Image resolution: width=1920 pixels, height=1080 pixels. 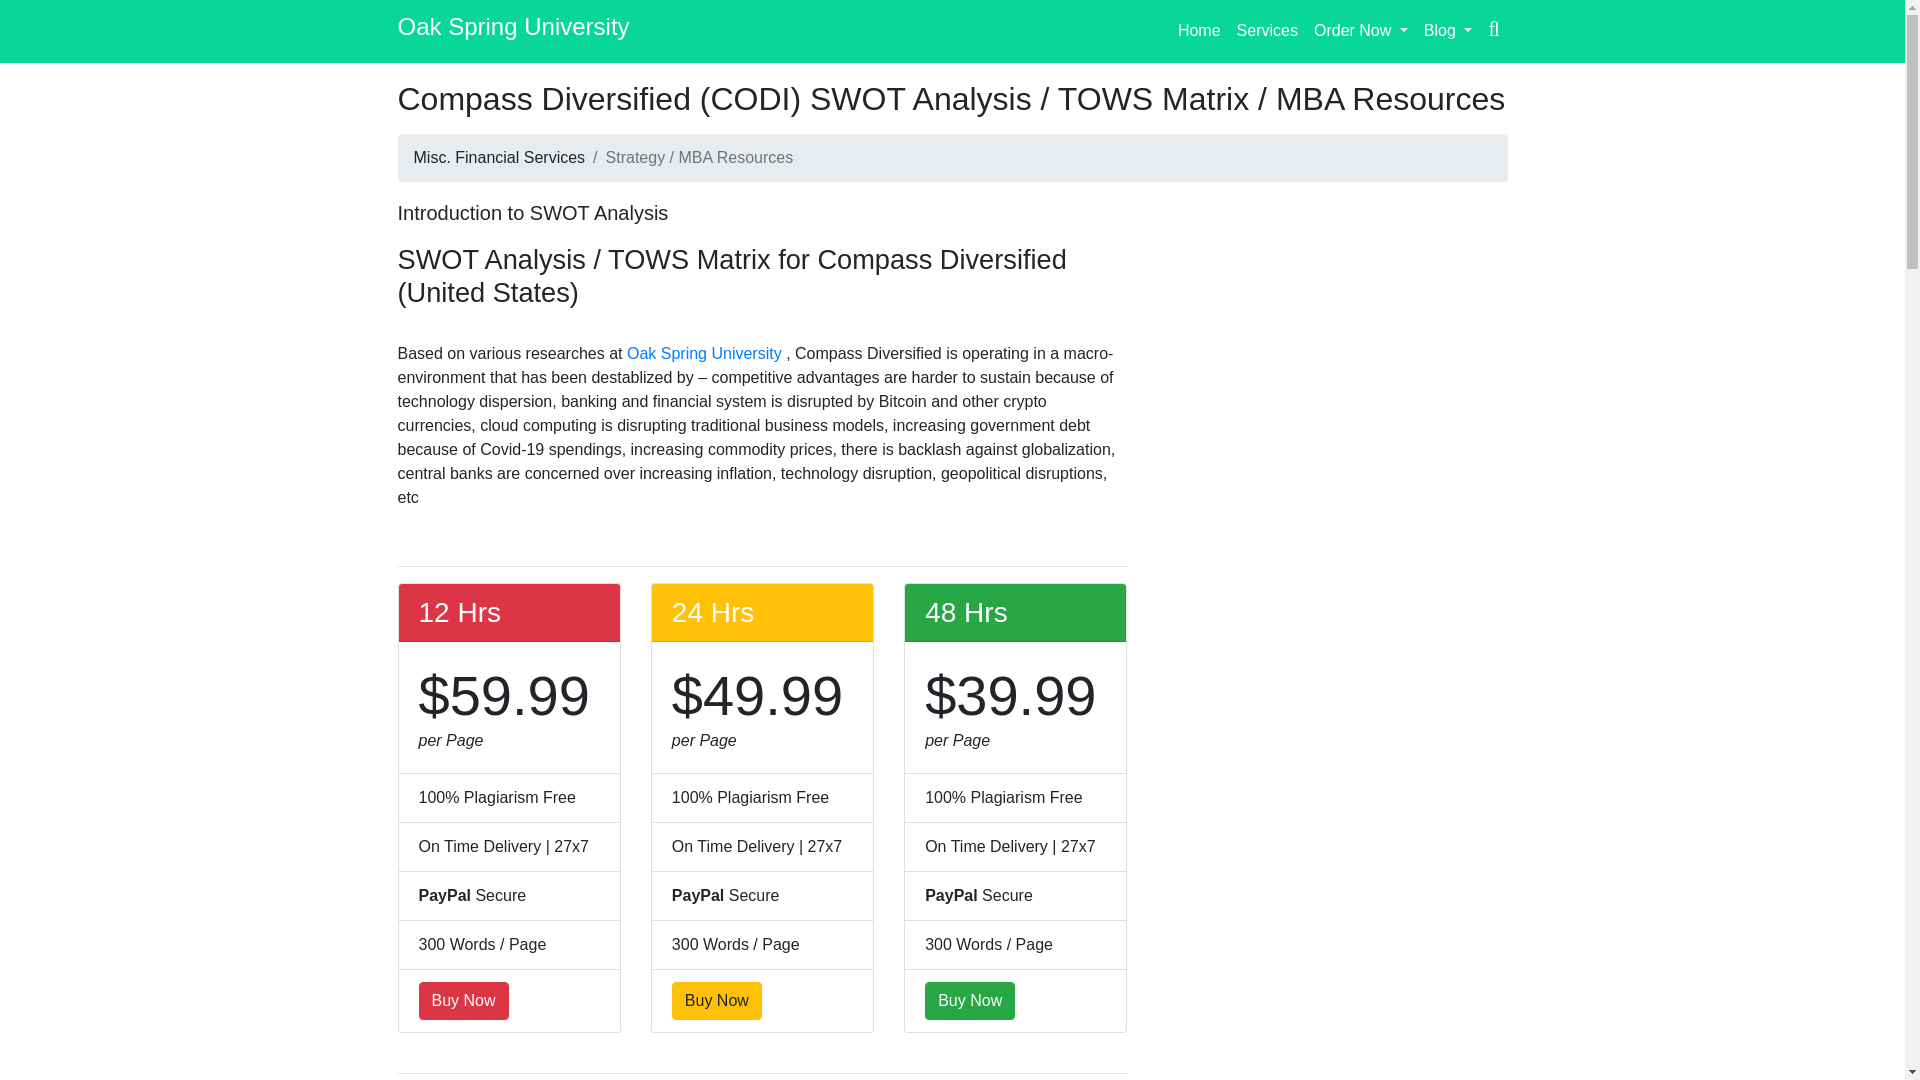 I want to click on Blog, so click(x=1448, y=30).